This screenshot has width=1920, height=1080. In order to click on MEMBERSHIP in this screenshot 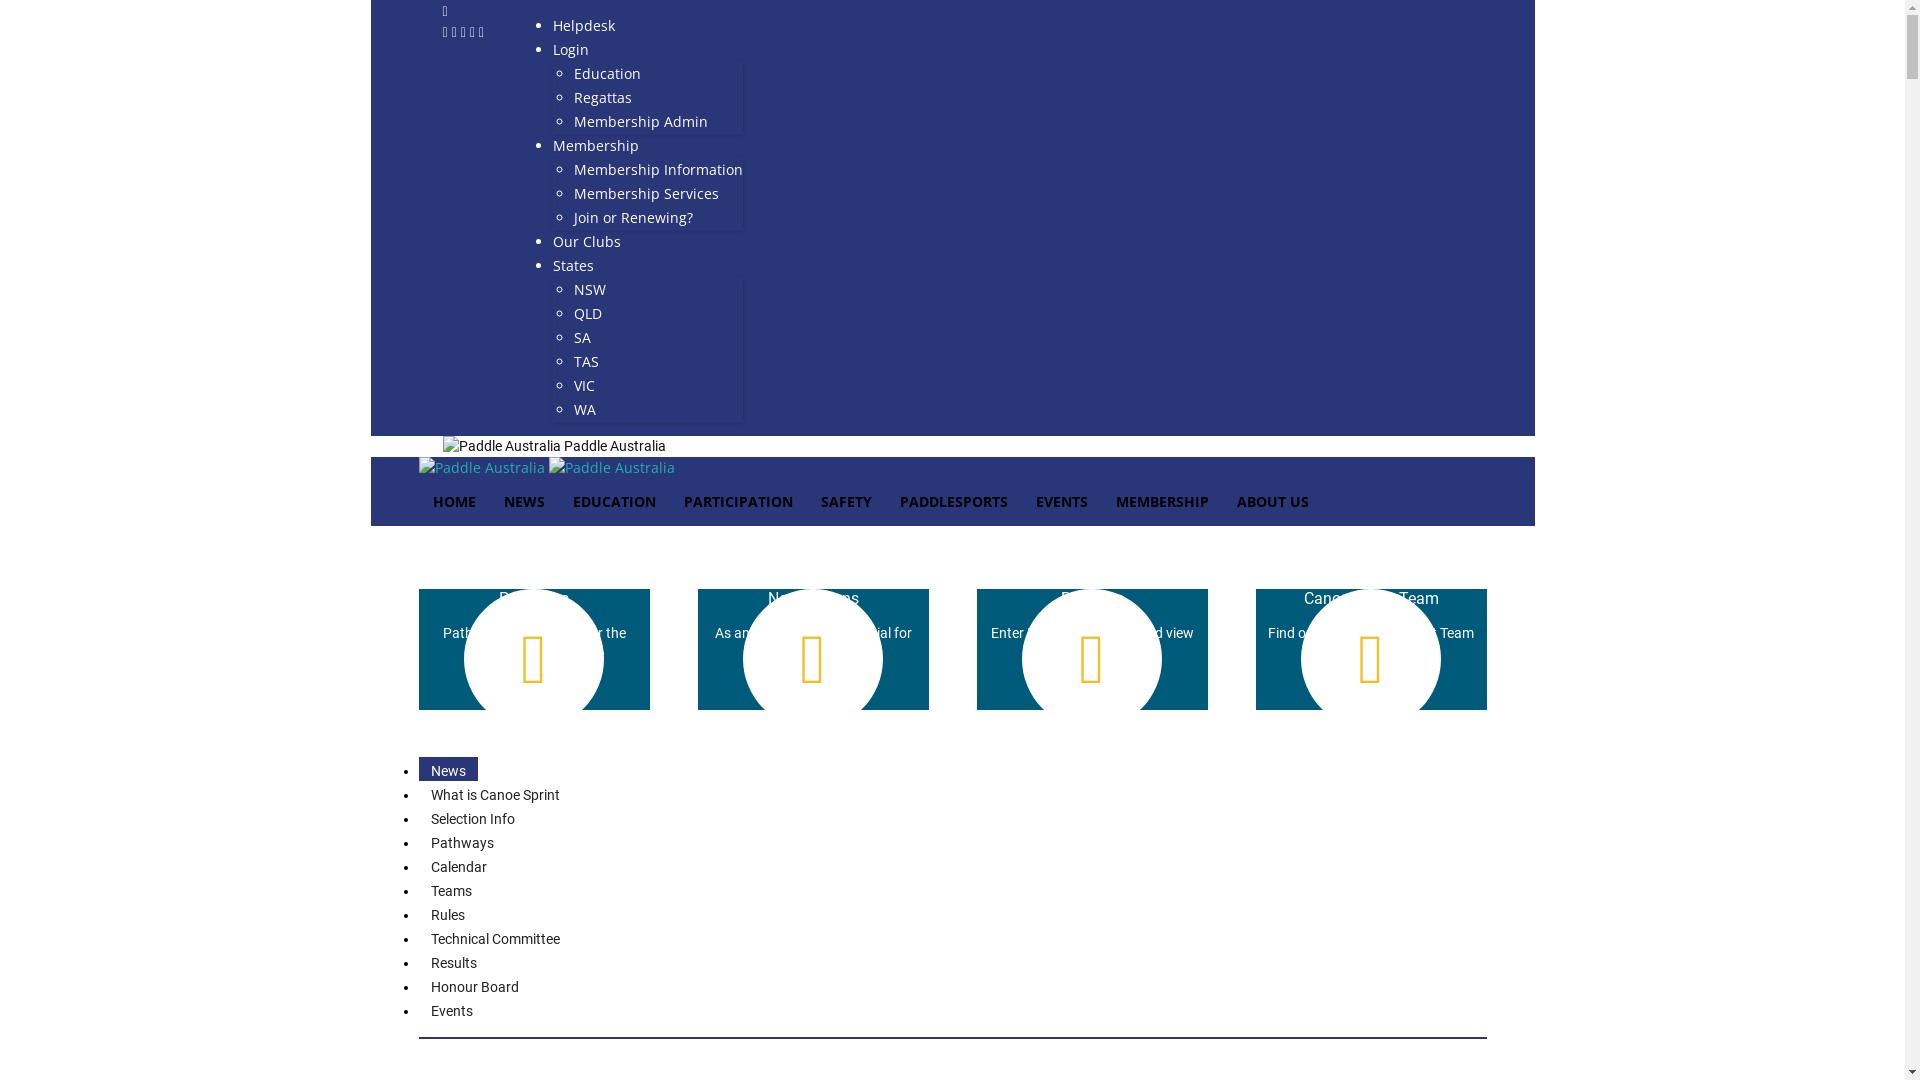, I will do `click(1162, 502)`.